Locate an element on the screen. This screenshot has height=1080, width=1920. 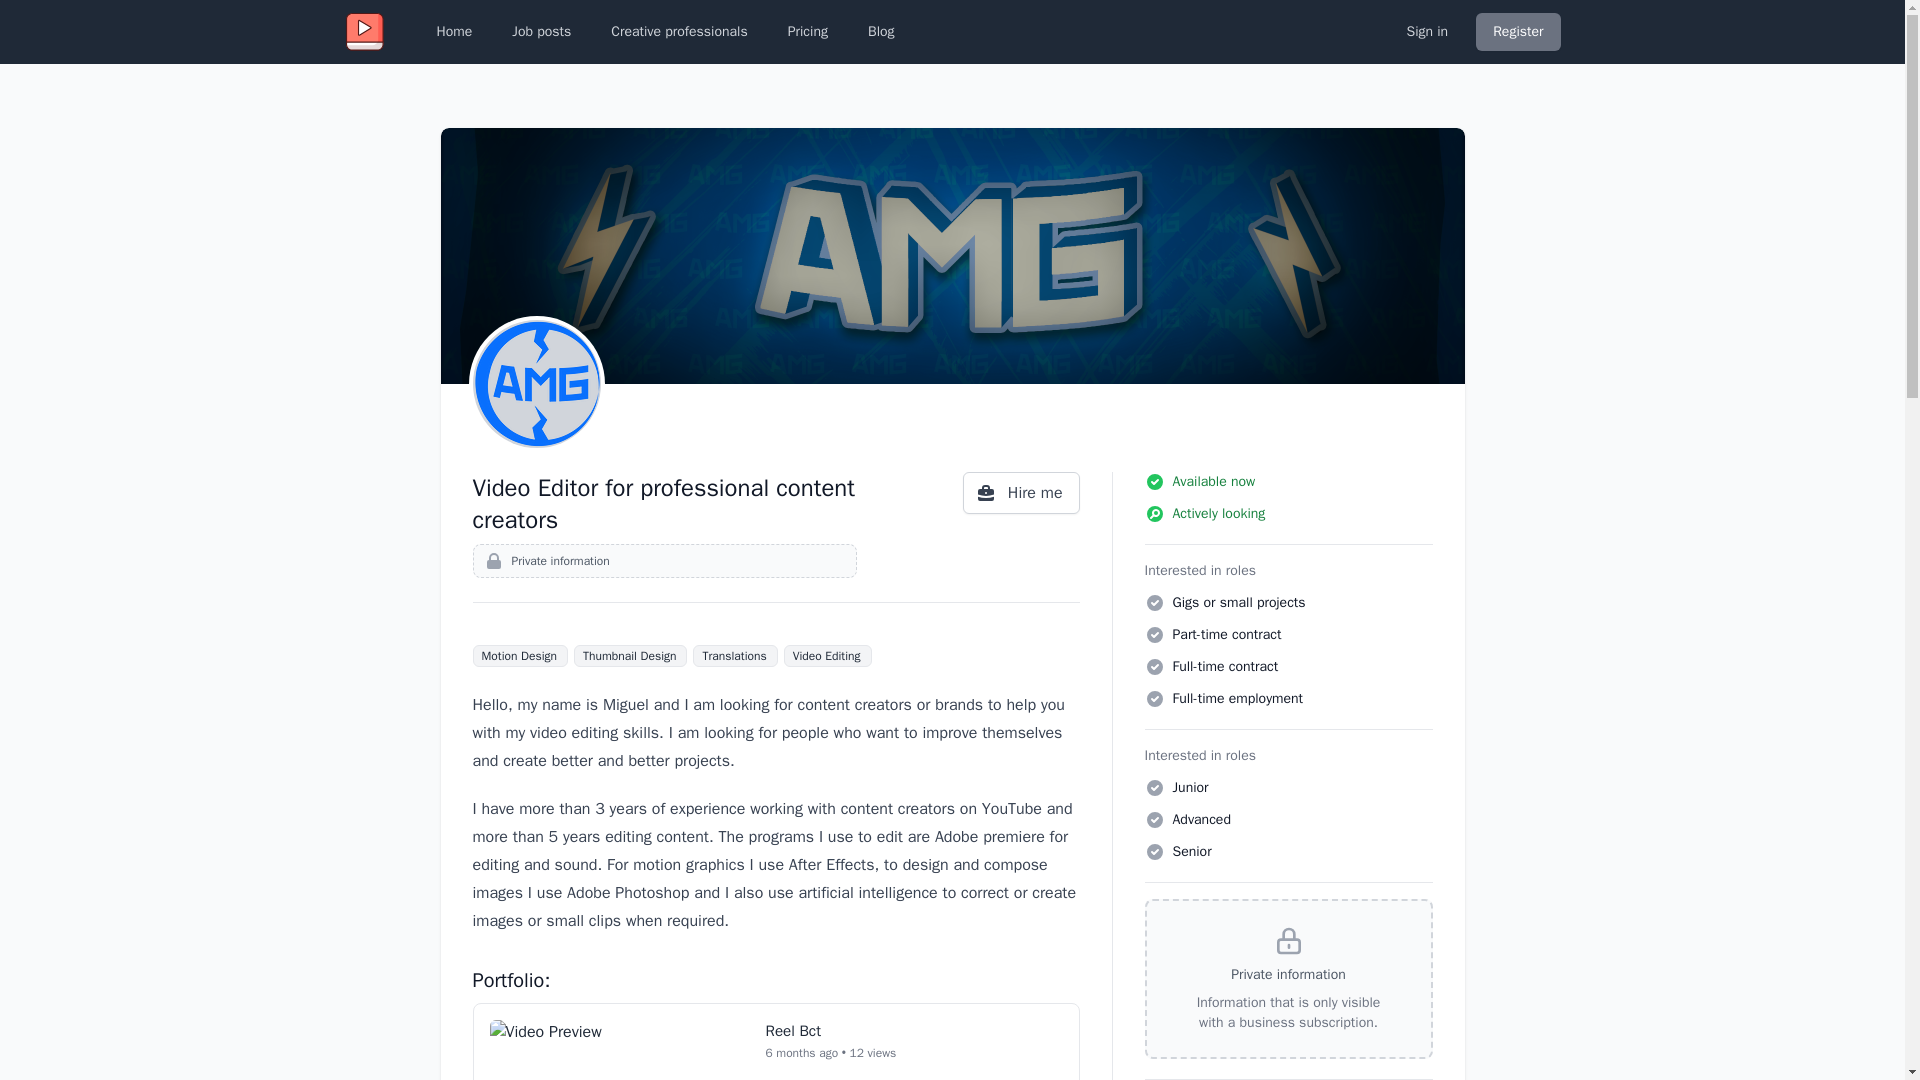
Sign in is located at coordinates (1426, 32).